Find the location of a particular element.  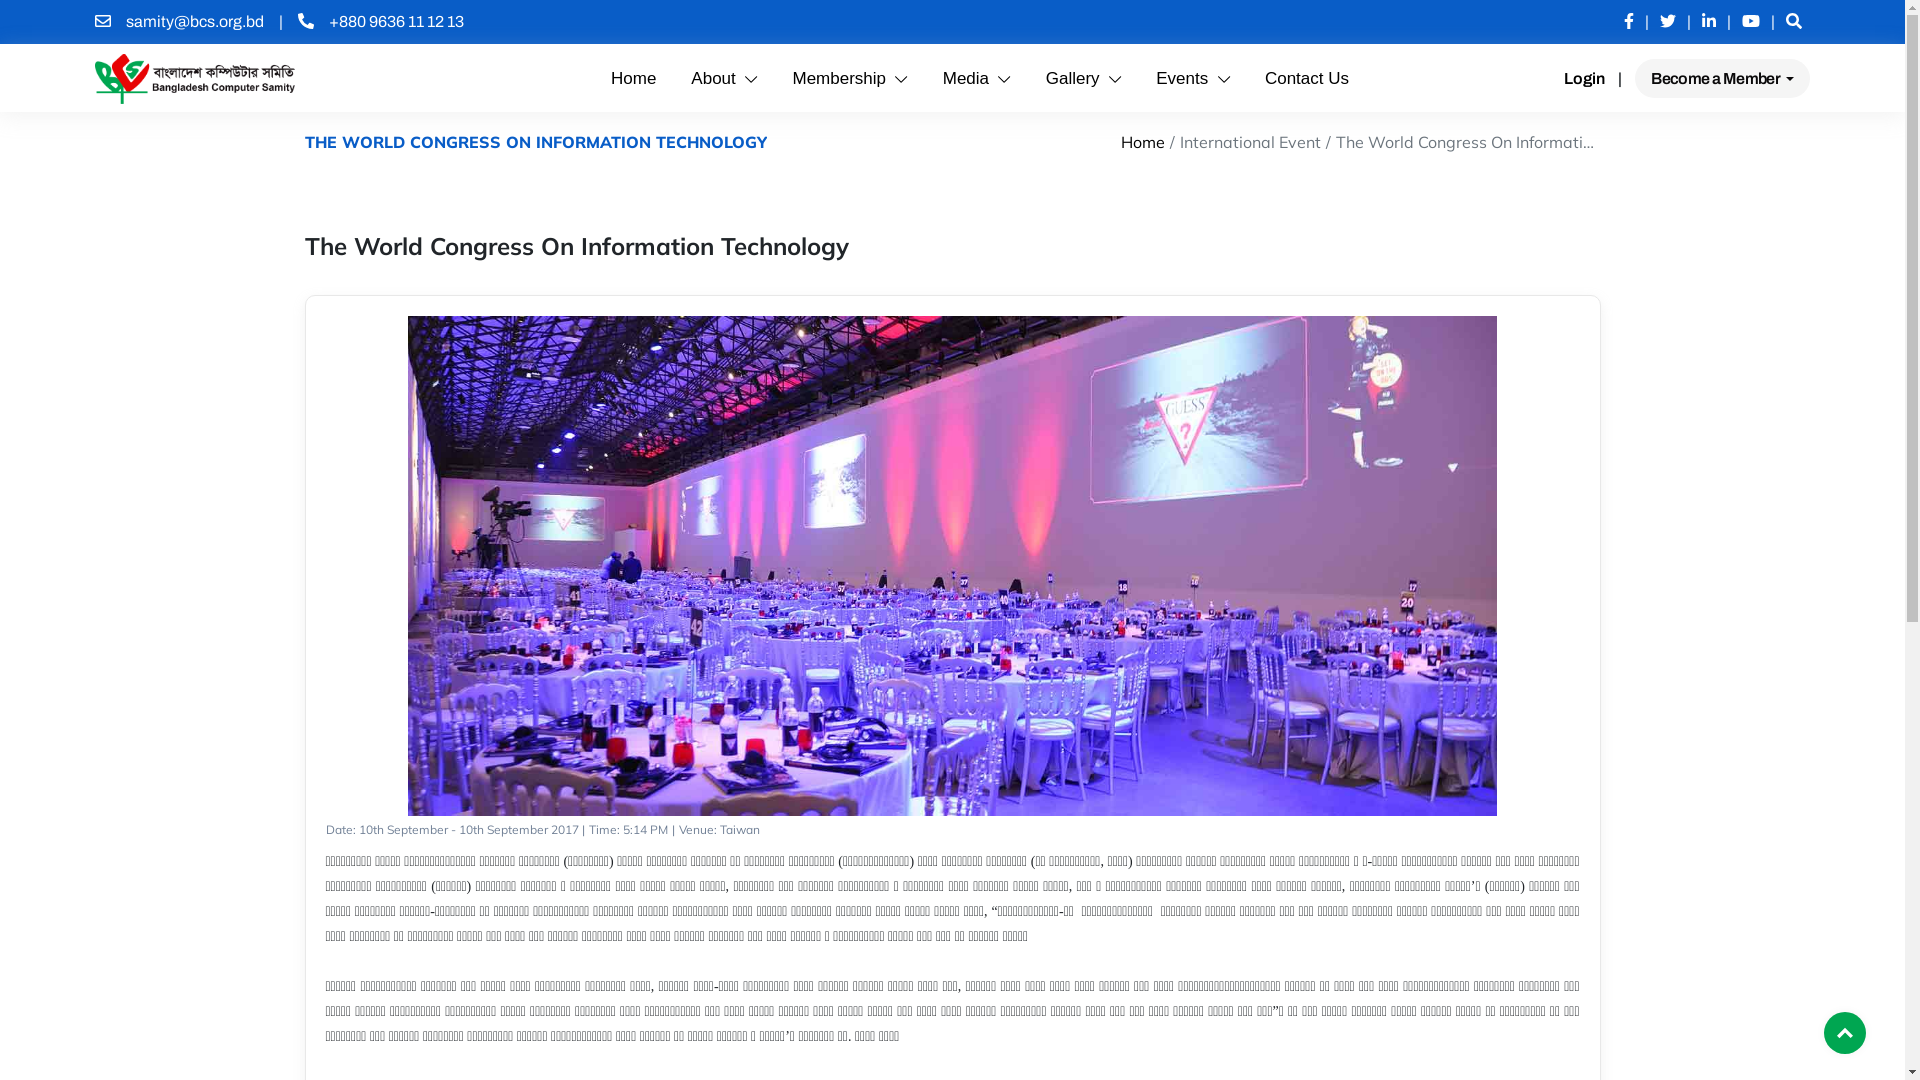

Home is located at coordinates (634, 78).